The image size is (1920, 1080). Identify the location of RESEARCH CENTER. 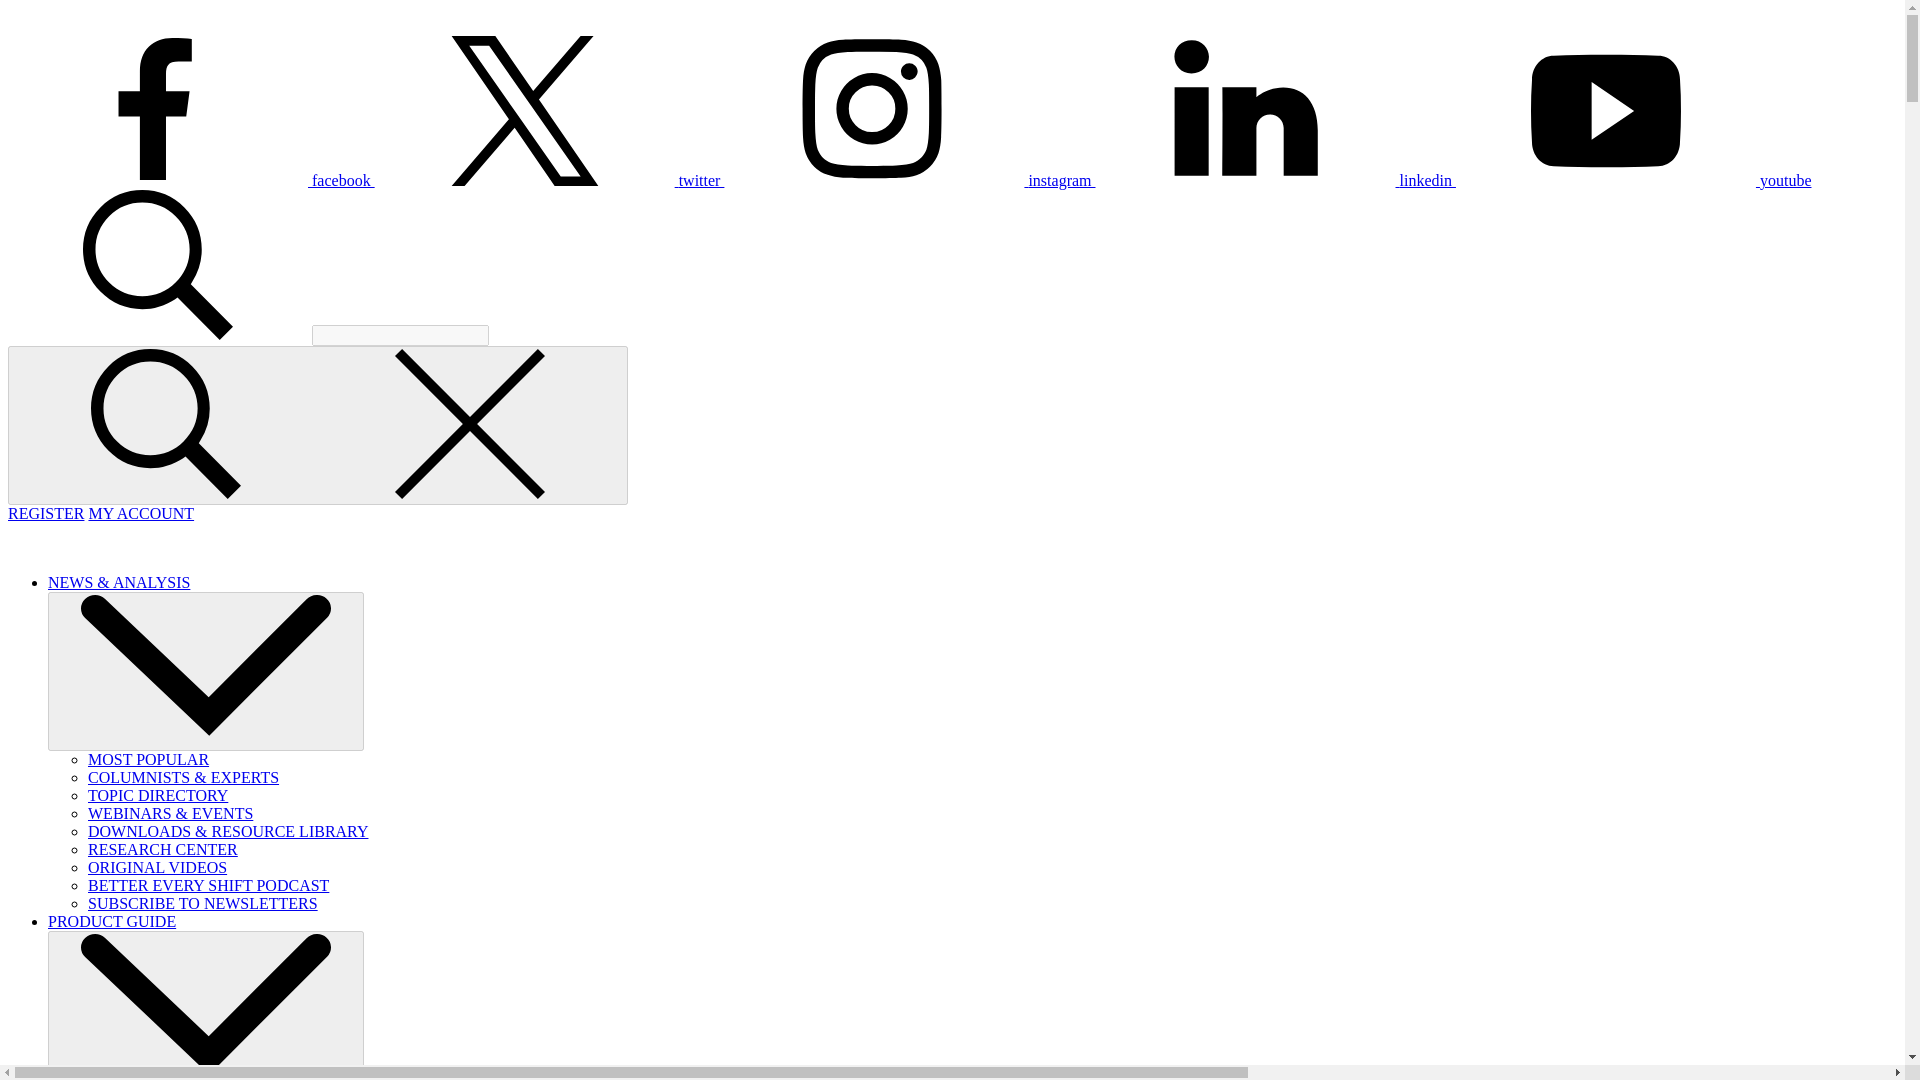
(163, 849).